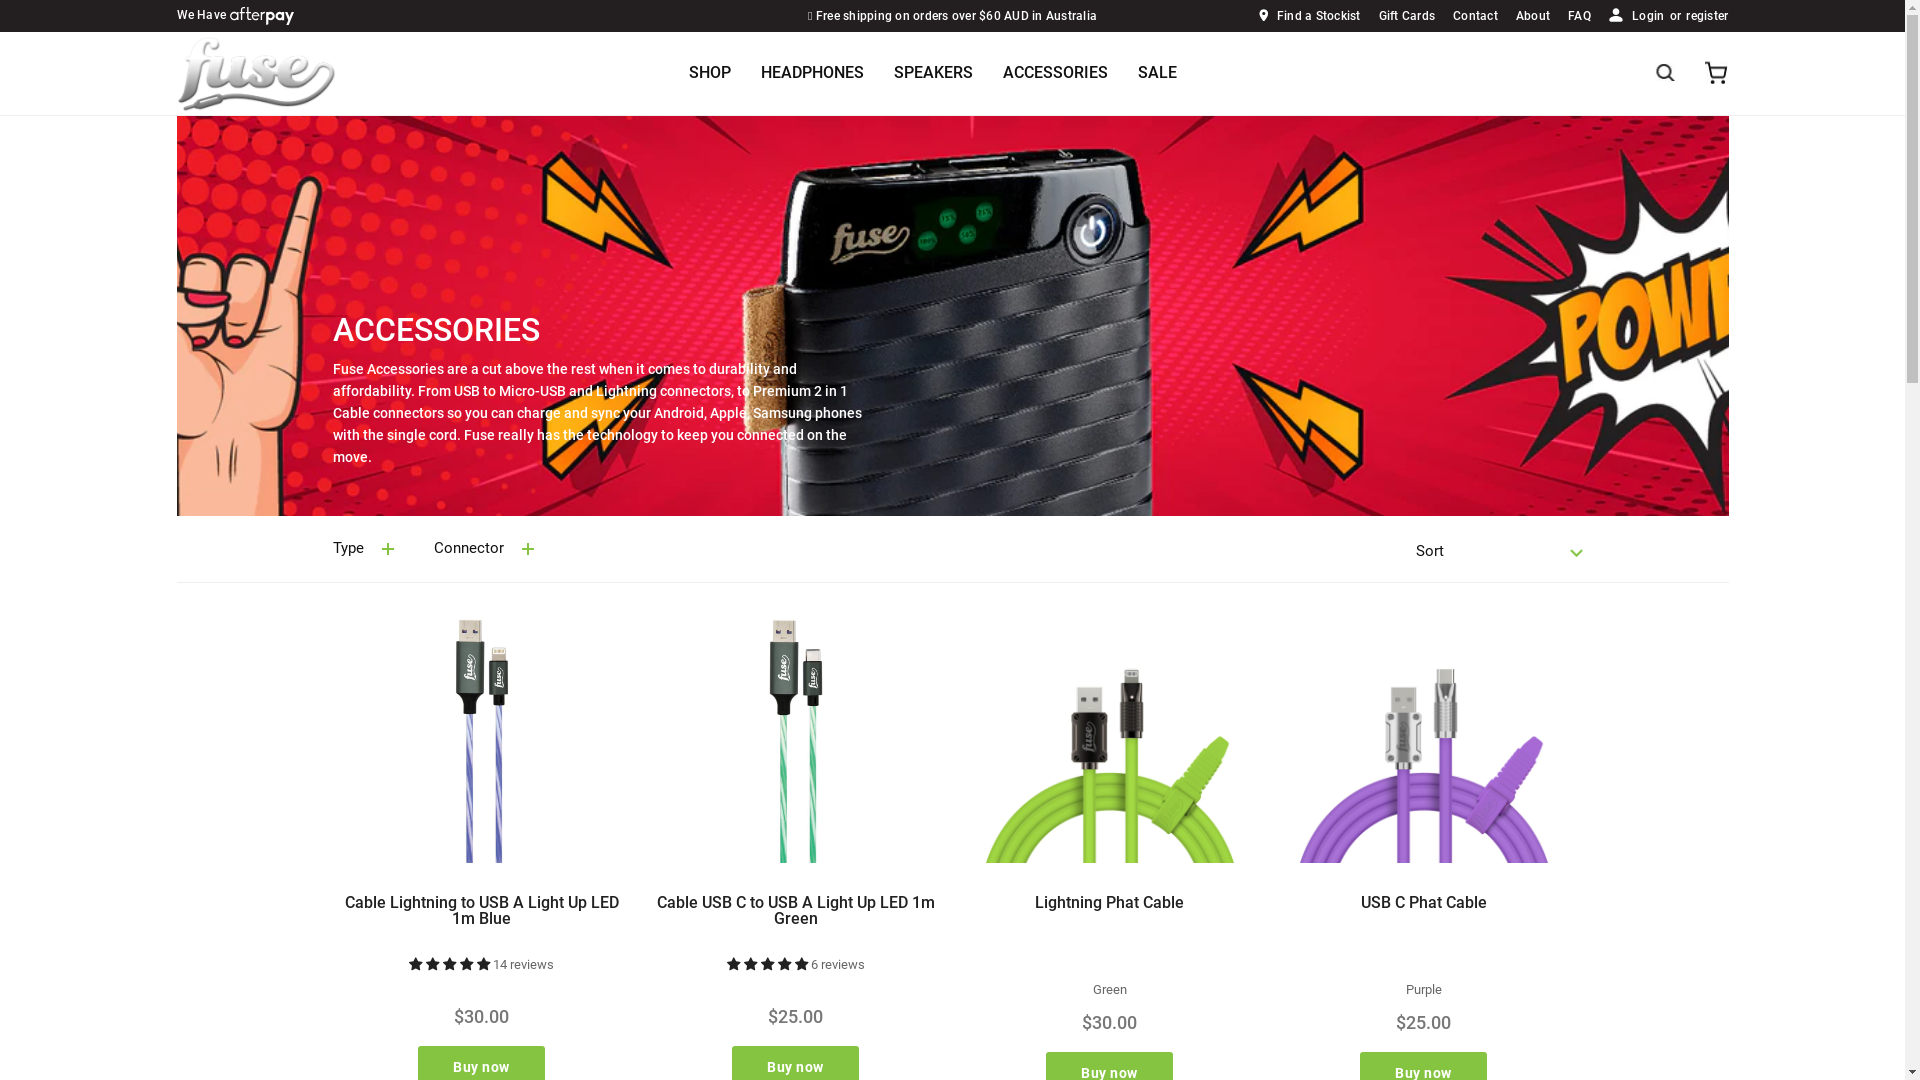 This screenshot has width=1920, height=1080. I want to click on Cable Lightning to USB A Light Up LED 1m Blue, so click(481, 910).